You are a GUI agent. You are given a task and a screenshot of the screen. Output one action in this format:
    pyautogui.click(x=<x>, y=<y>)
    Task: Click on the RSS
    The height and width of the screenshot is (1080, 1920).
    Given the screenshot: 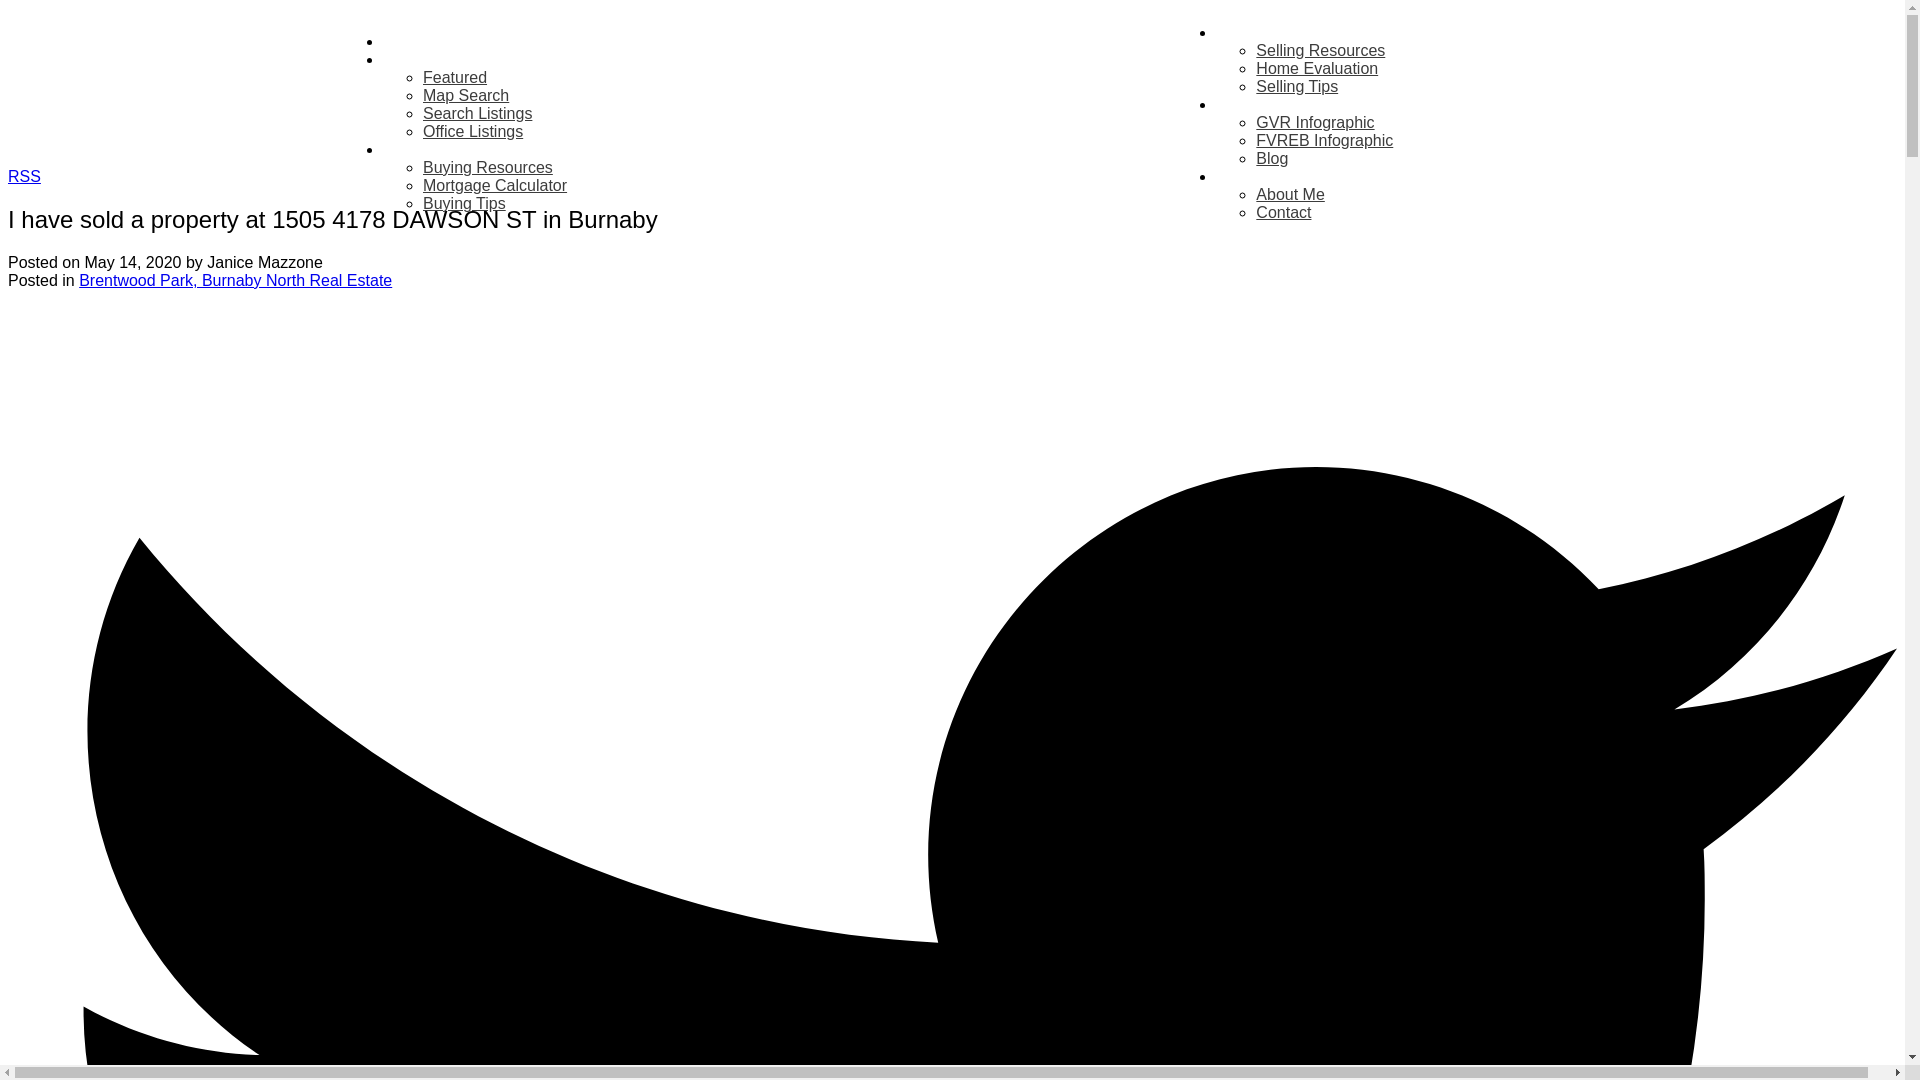 What is the action you would take?
    pyautogui.click(x=24, y=176)
    